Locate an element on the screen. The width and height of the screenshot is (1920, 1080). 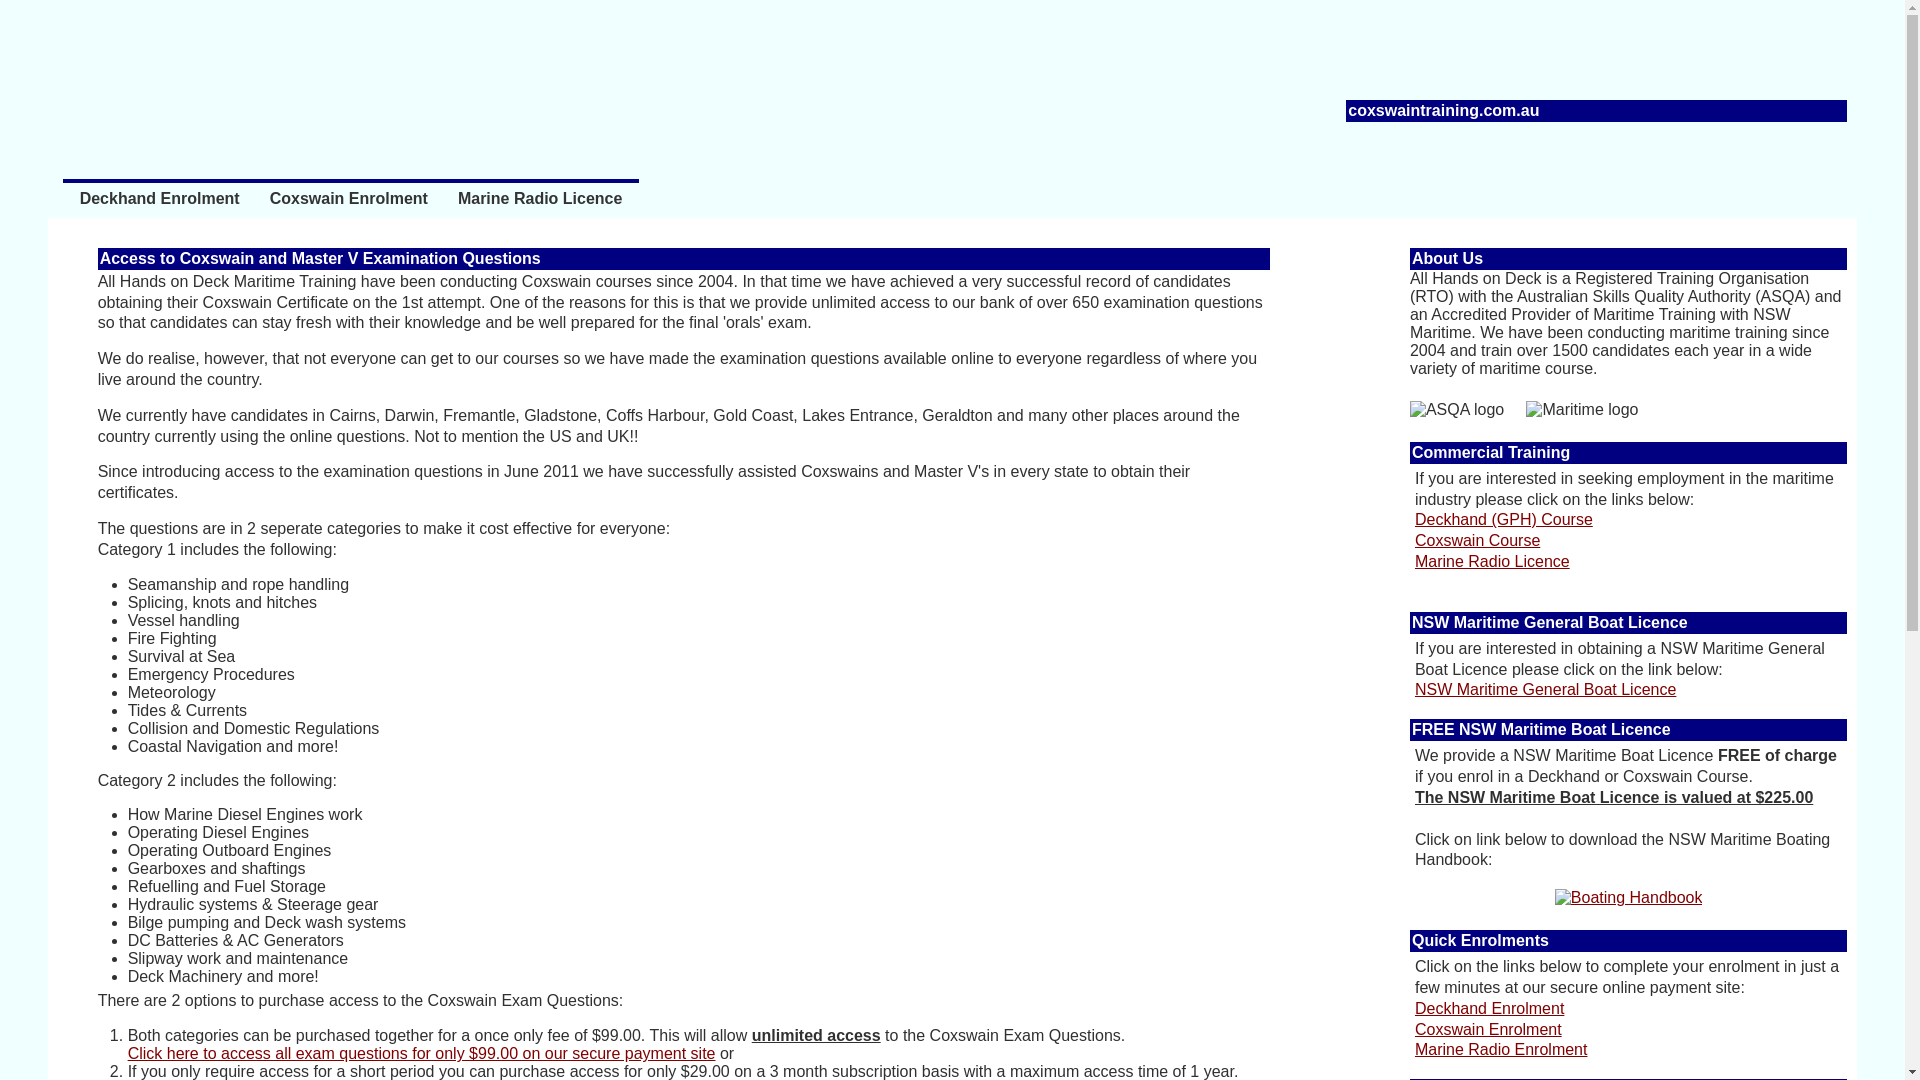
Deckhand (GPH) Course is located at coordinates (1504, 520).